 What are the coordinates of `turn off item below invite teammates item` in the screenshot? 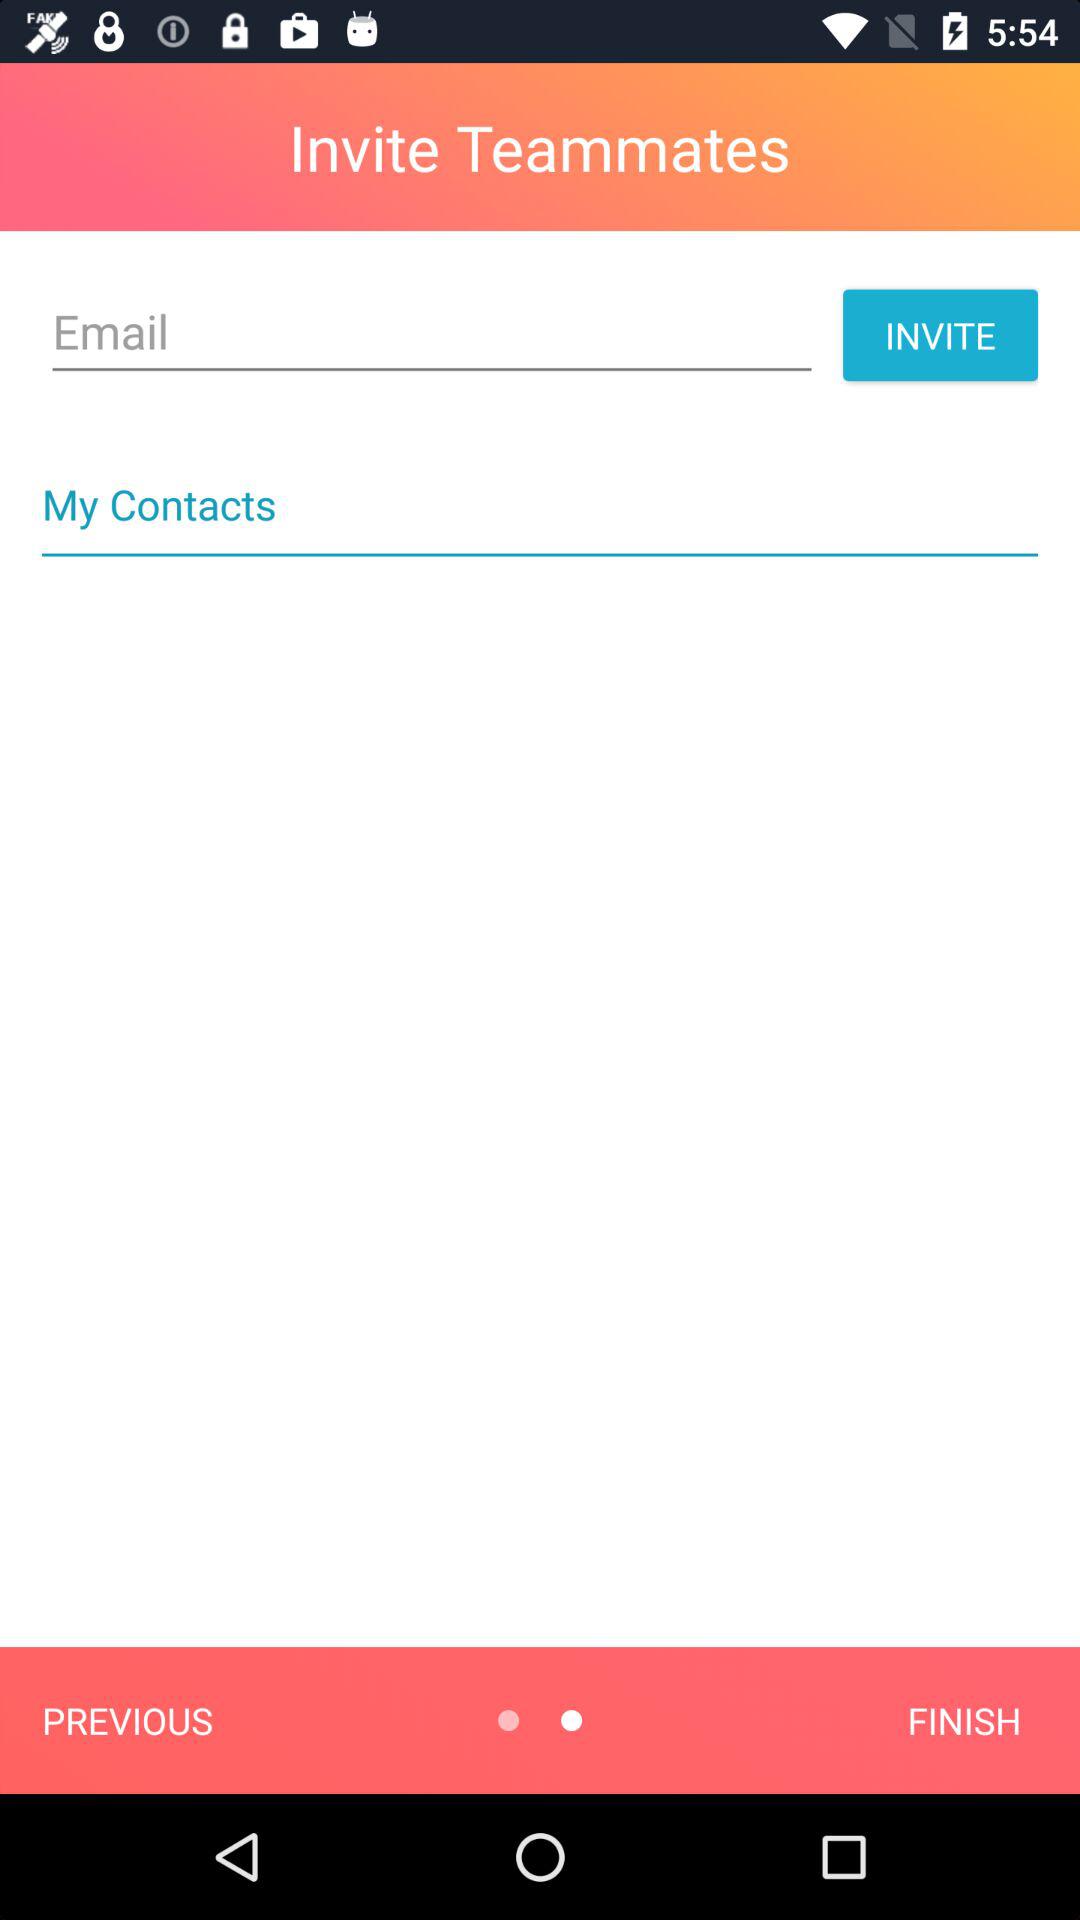 It's located at (432, 332).